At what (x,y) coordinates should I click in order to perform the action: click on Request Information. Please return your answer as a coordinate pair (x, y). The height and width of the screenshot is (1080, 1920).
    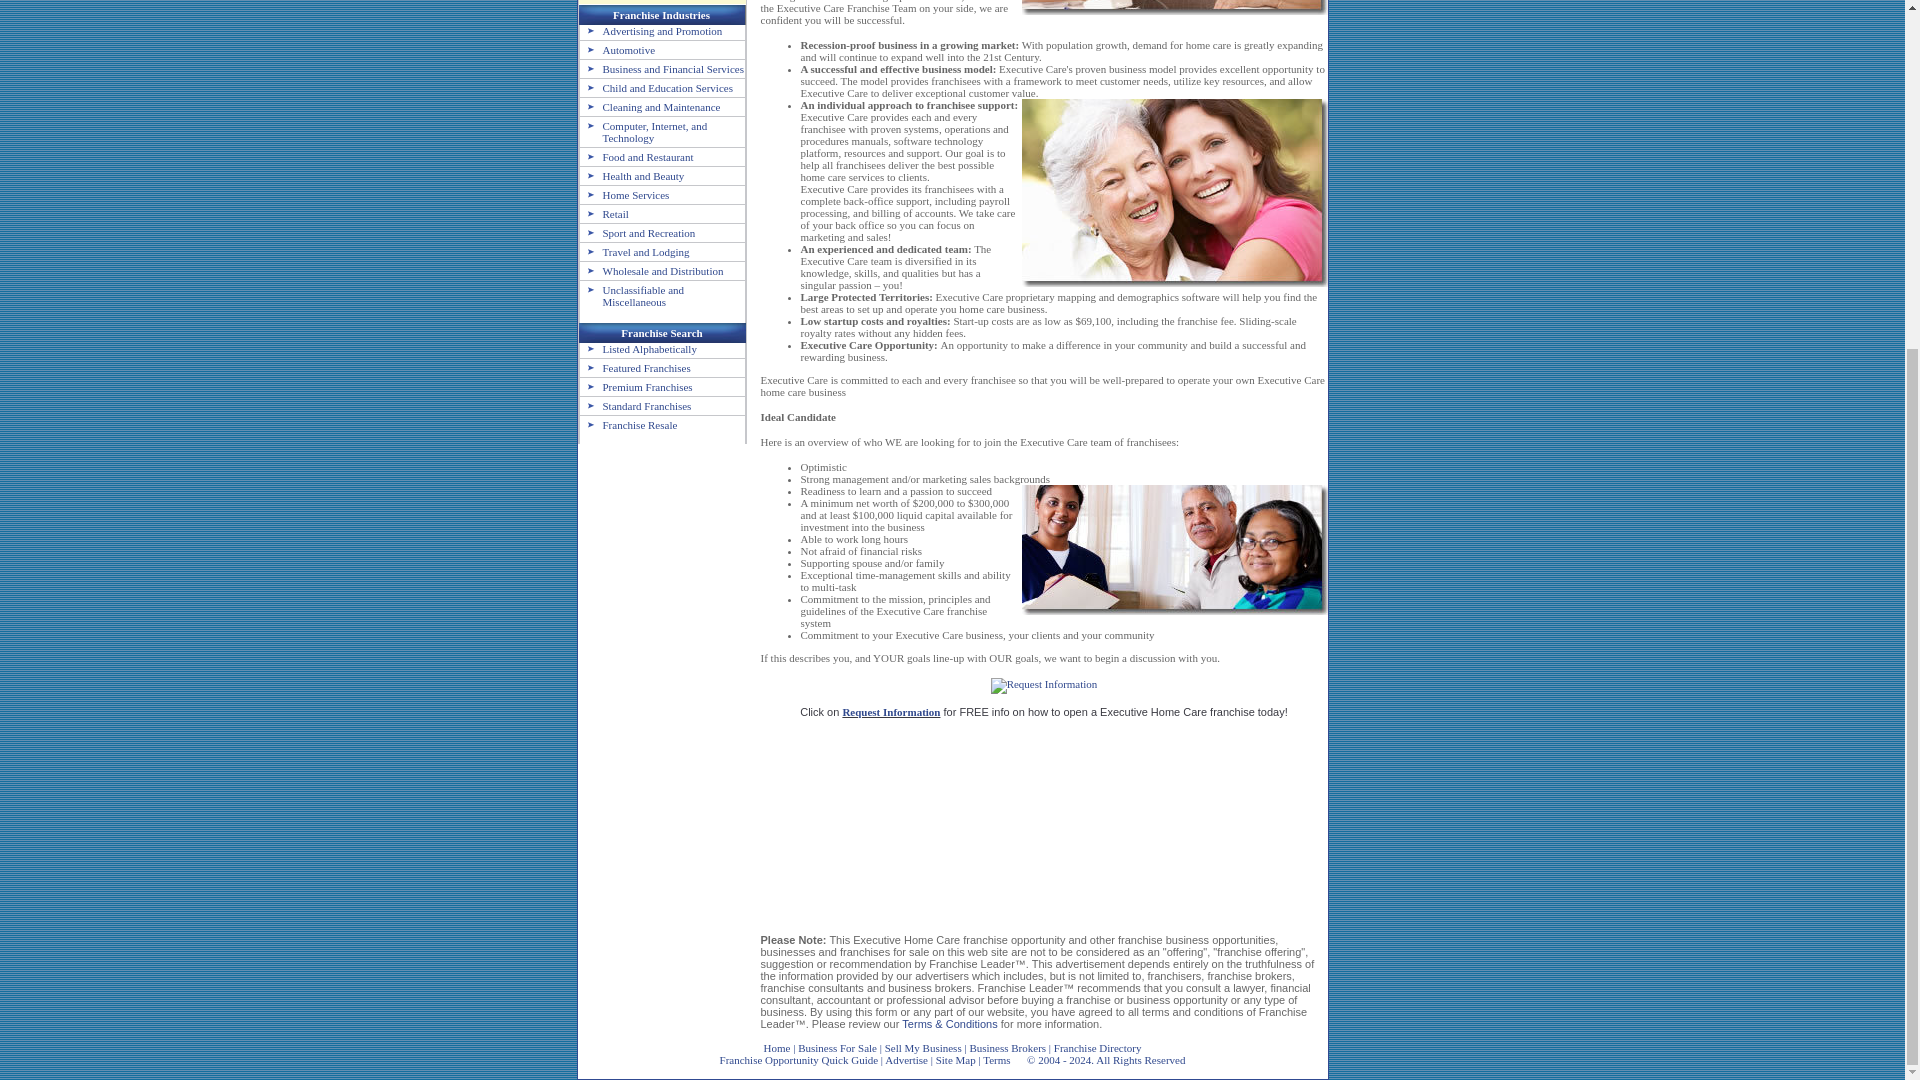
    Looking at the image, I should click on (891, 712).